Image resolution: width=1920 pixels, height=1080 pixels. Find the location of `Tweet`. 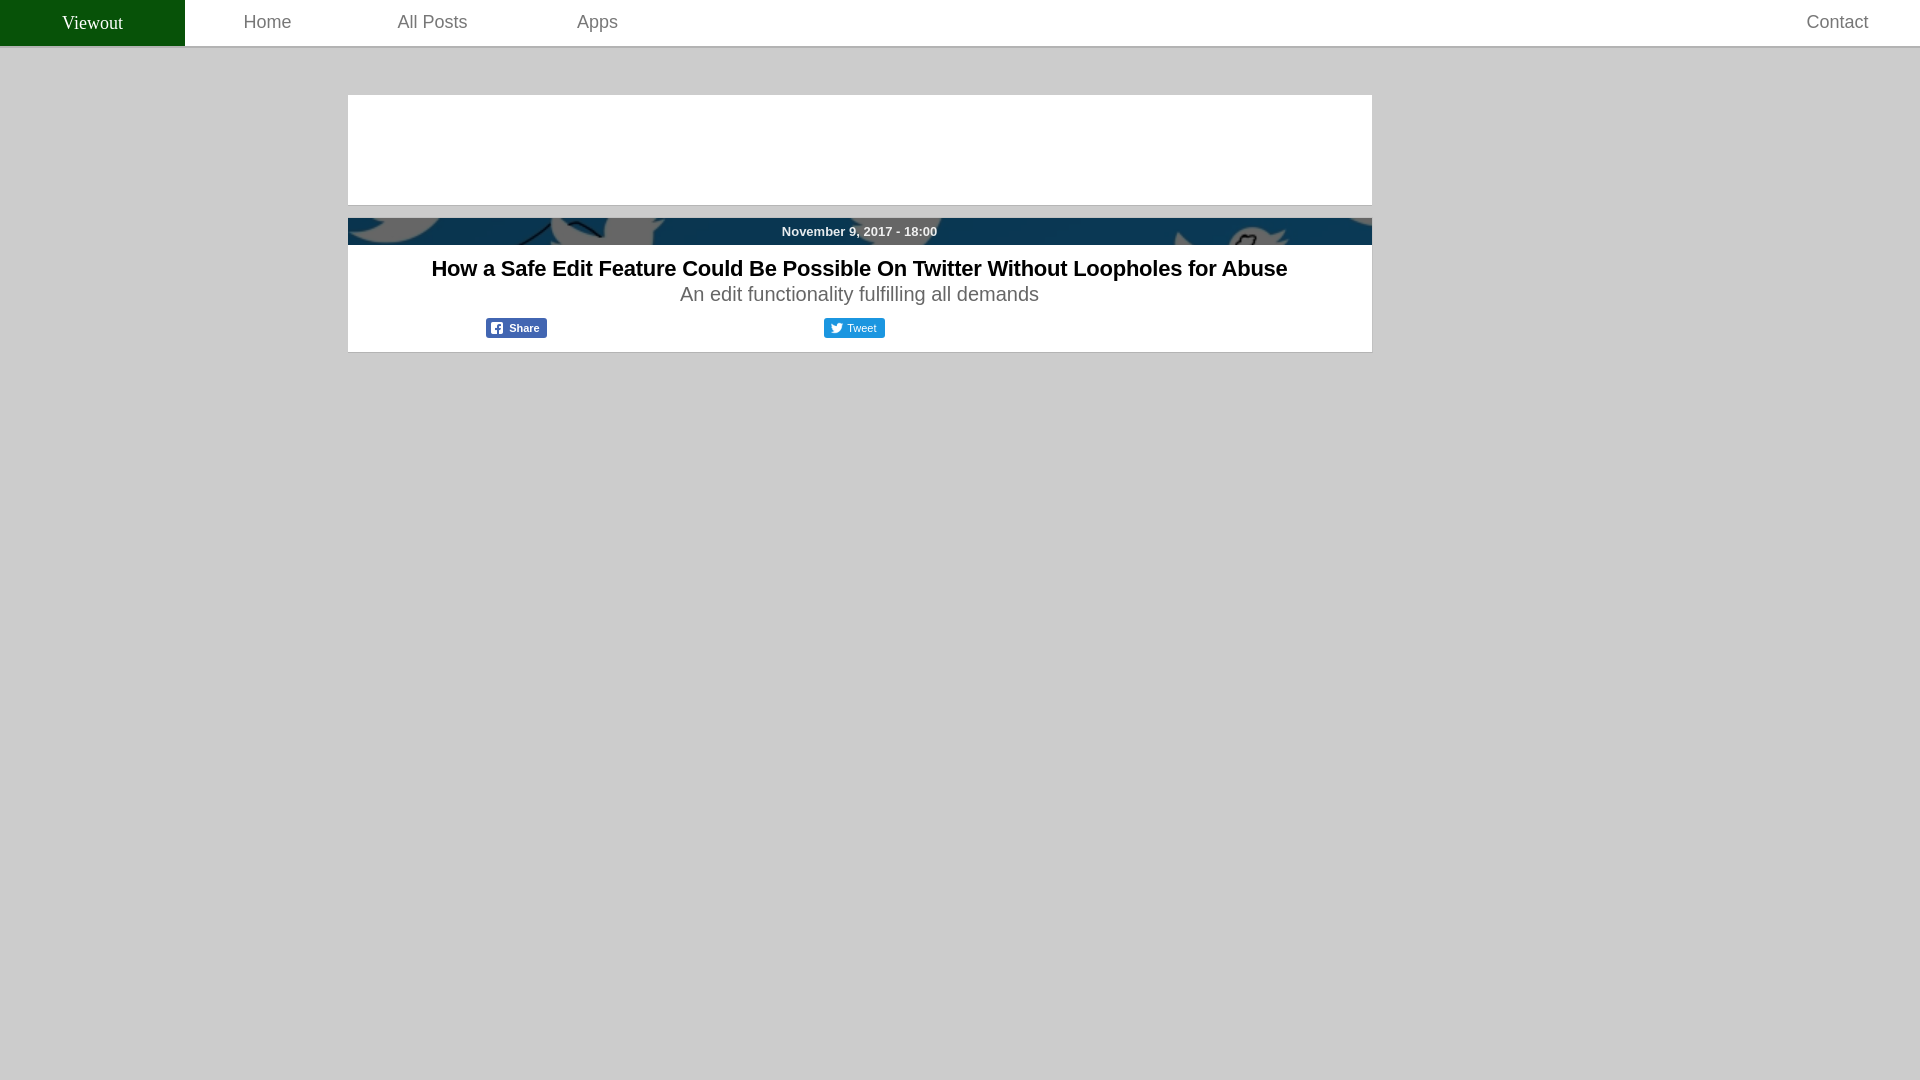

Tweet is located at coordinates (853, 333).